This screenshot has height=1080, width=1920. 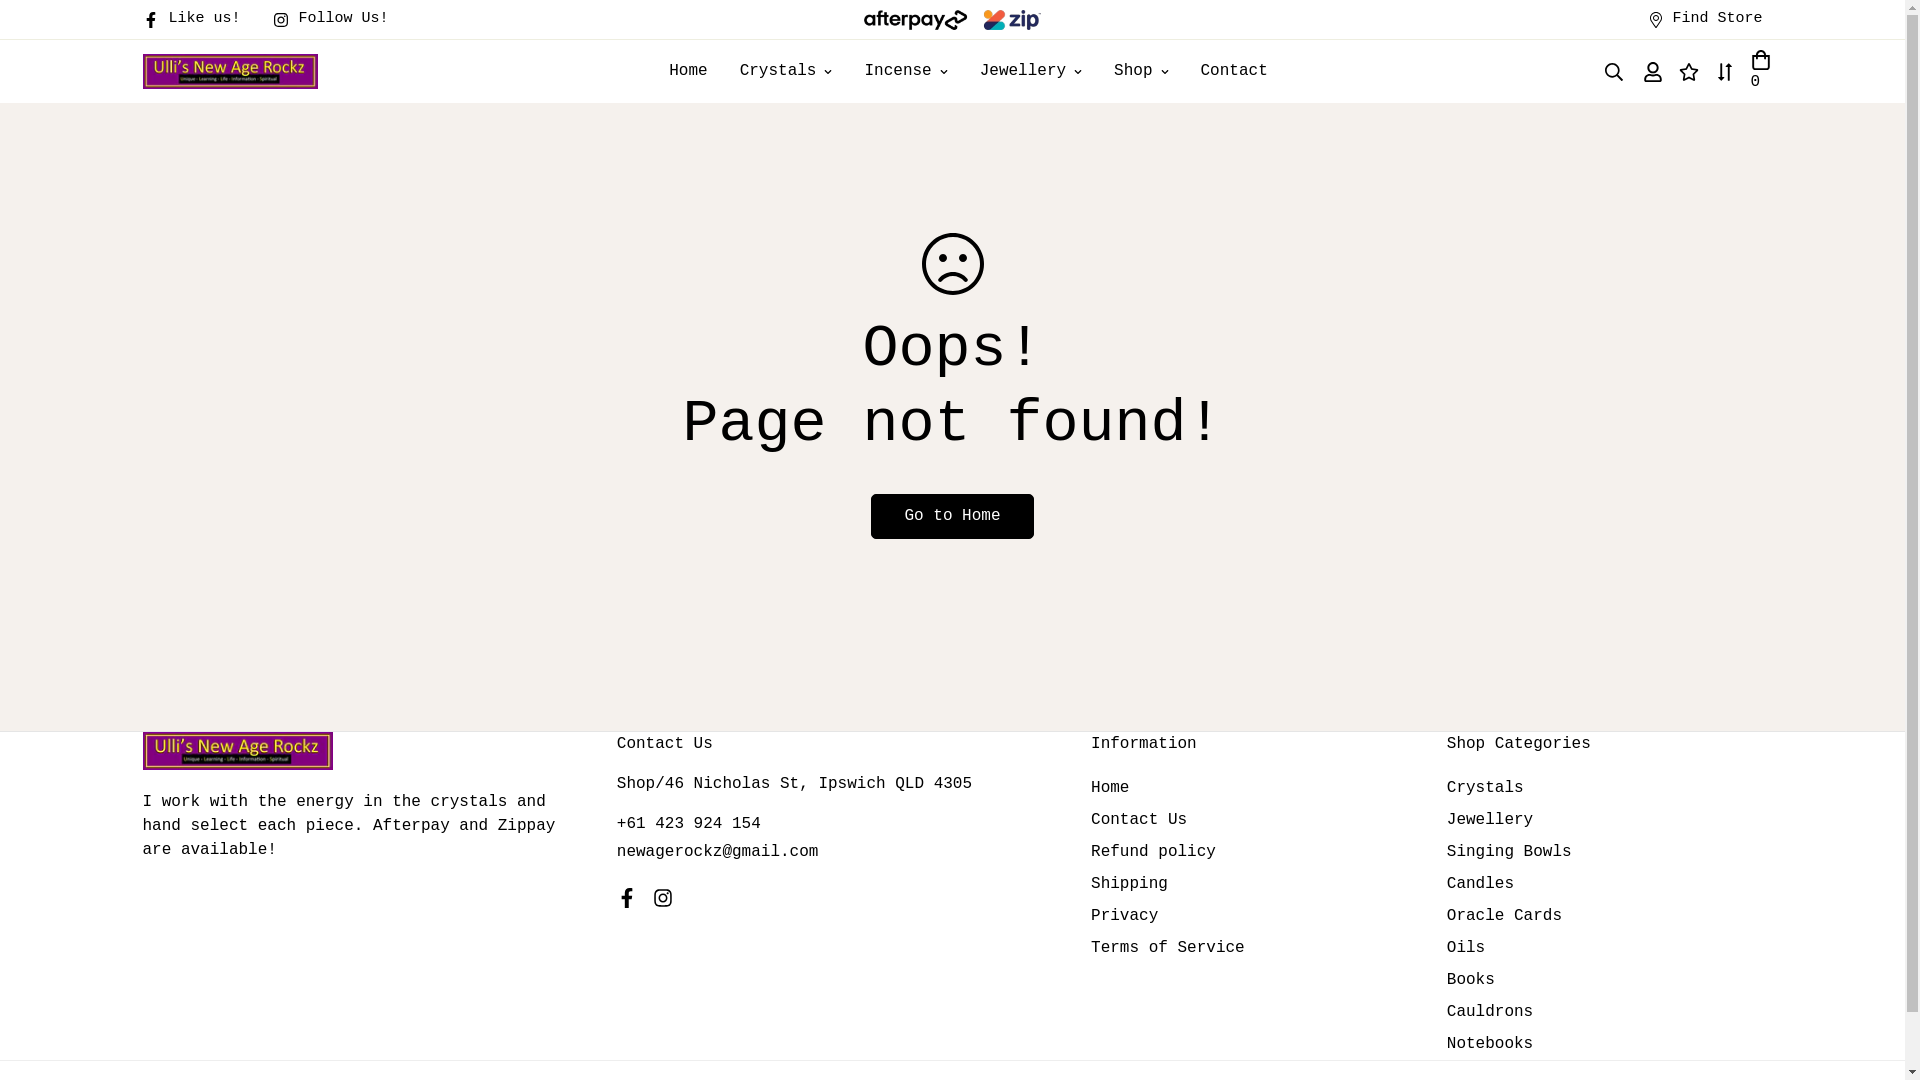 What do you see at coordinates (1124, 916) in the screenshot?
I see `Privacy` at bounding box center [1124, 916].